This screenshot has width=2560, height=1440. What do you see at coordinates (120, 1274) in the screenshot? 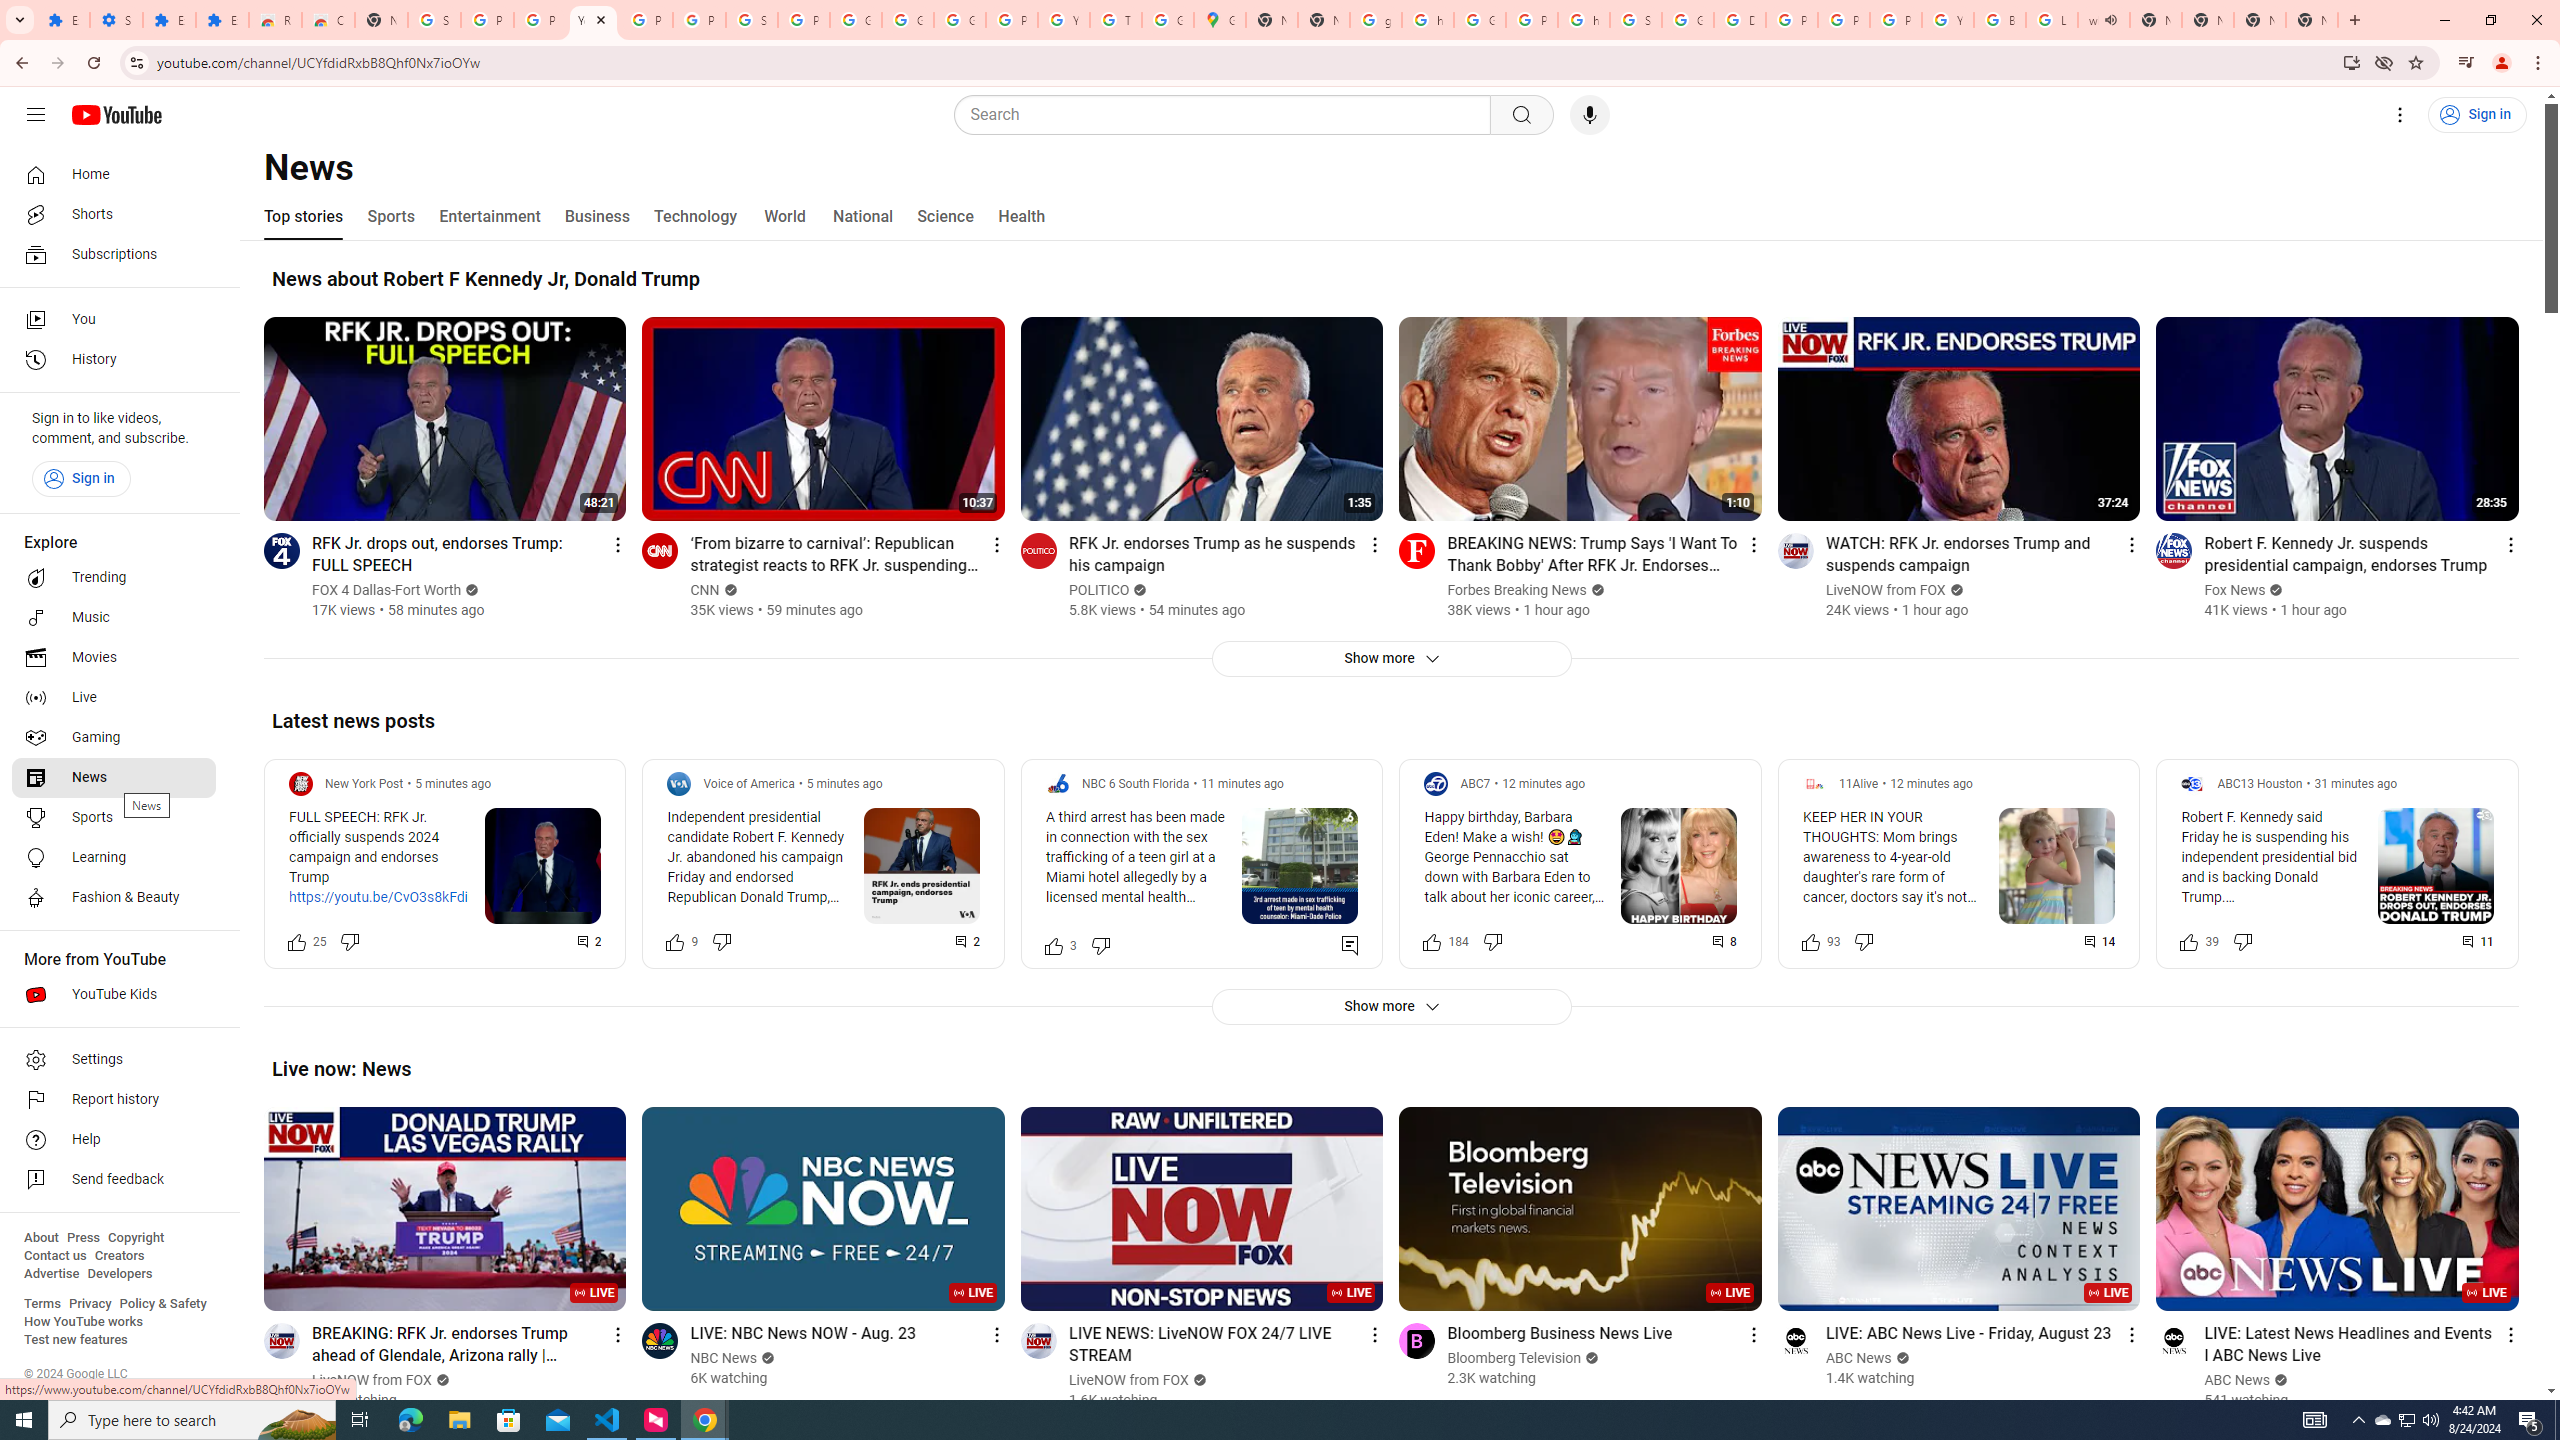
I see `Developers` at bounding box center [120, 1274].